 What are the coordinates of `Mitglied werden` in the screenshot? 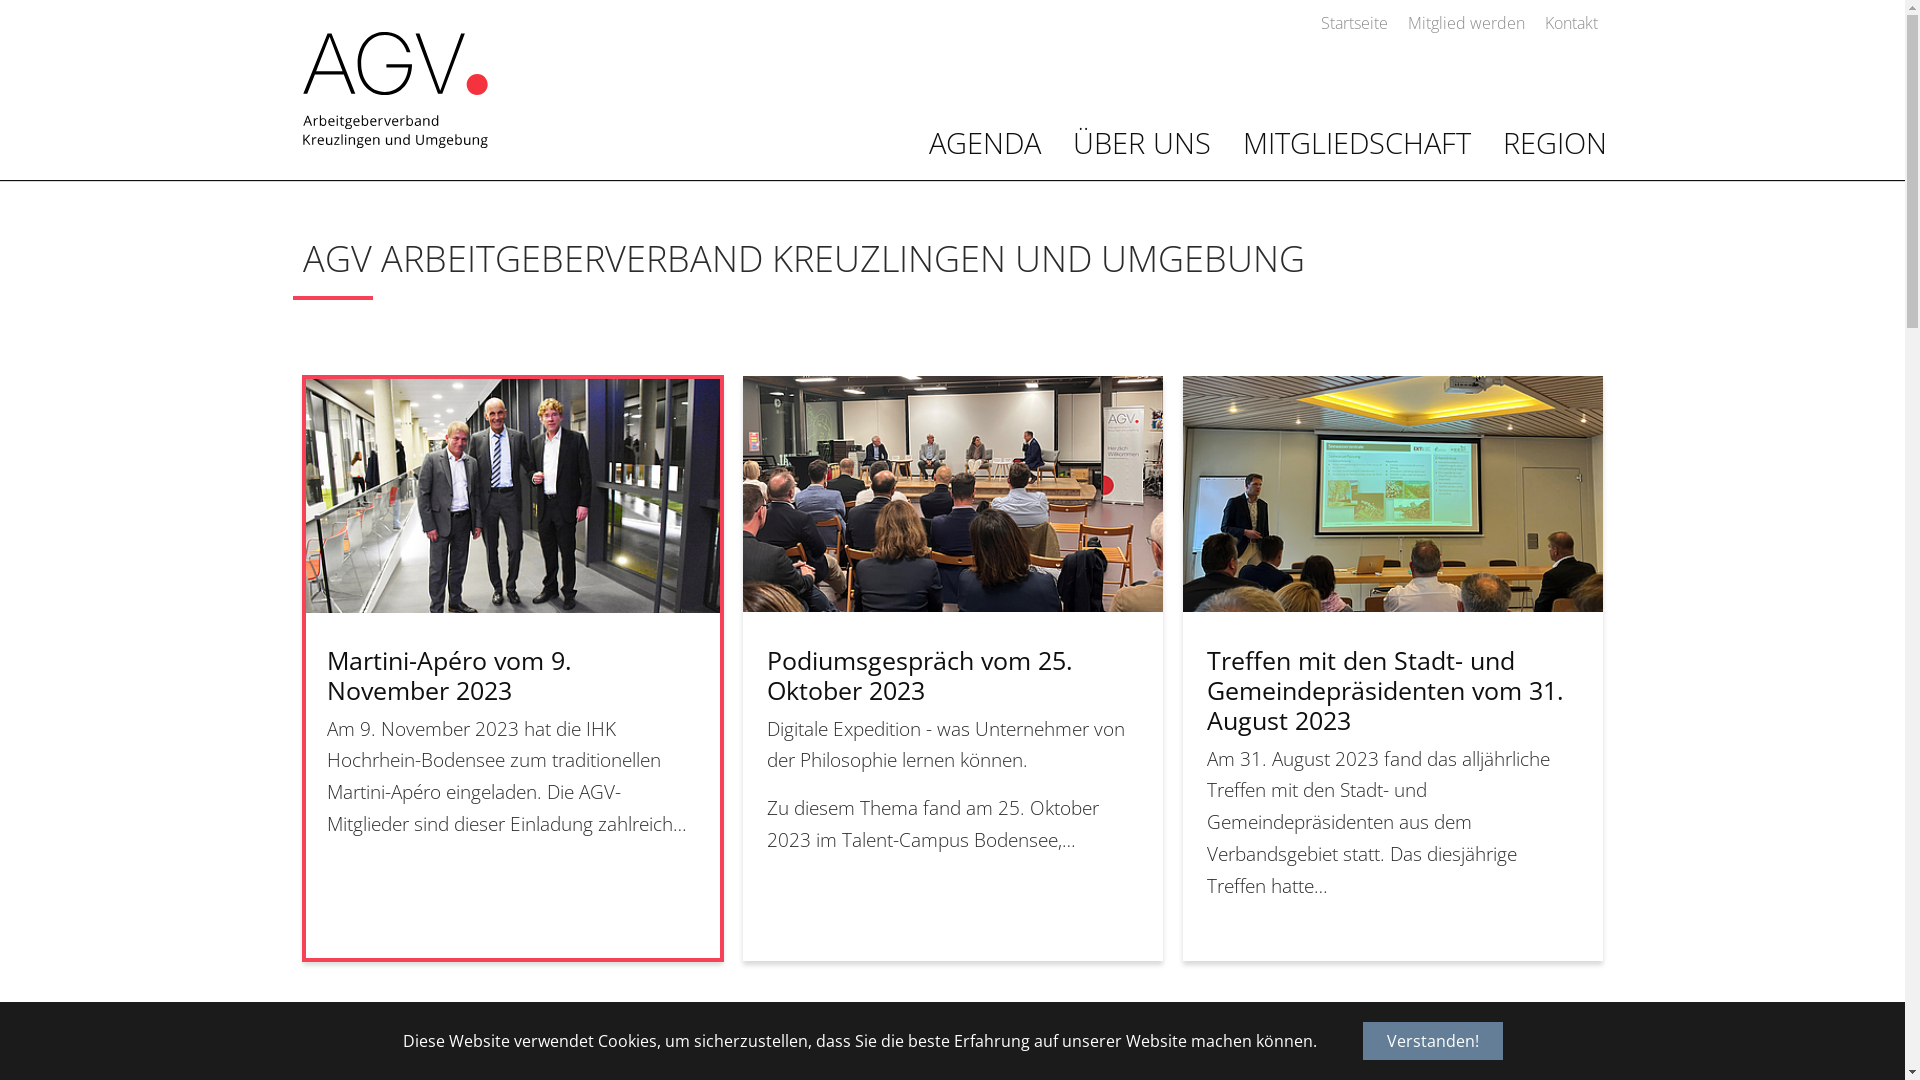 It's located at (1466, 23).